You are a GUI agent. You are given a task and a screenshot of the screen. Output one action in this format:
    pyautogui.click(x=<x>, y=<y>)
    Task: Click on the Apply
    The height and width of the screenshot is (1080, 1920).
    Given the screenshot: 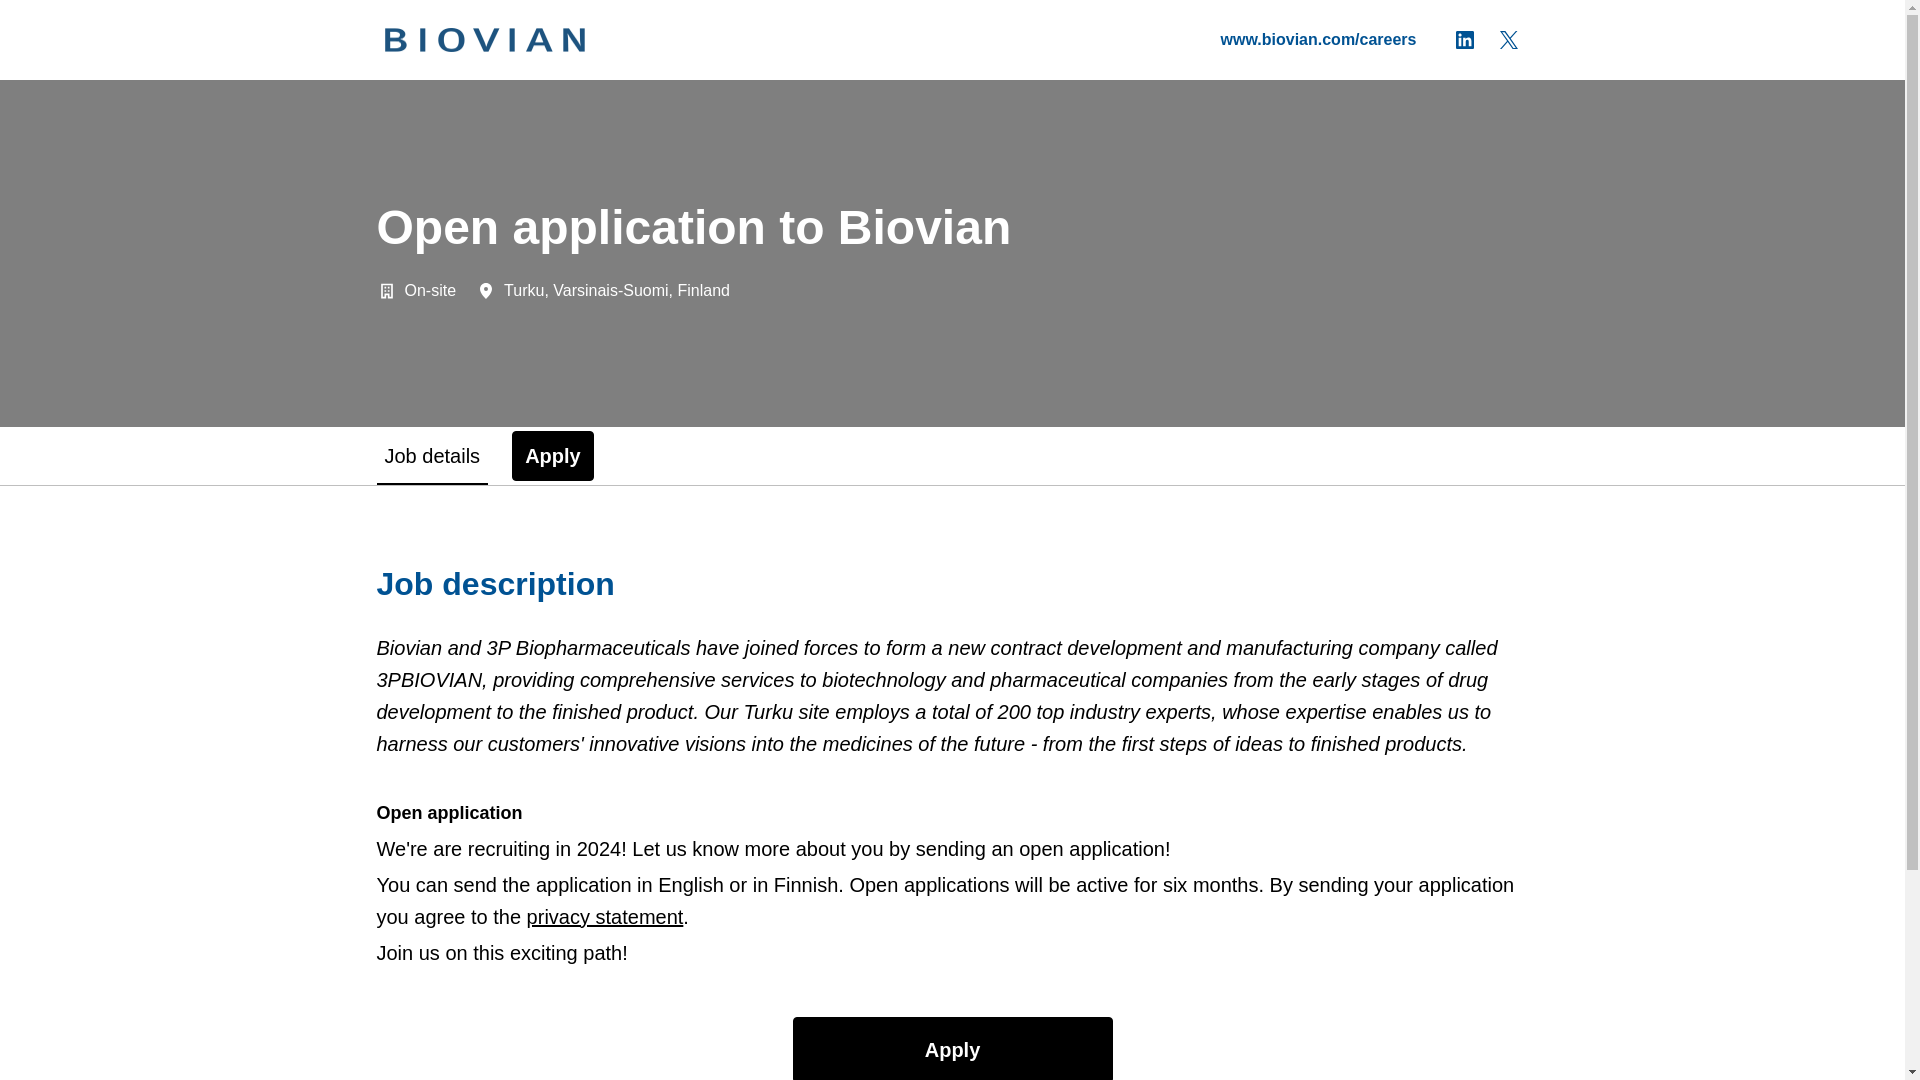 What is the action you would take?
    pyautogui.click(x=552, y=455)
    